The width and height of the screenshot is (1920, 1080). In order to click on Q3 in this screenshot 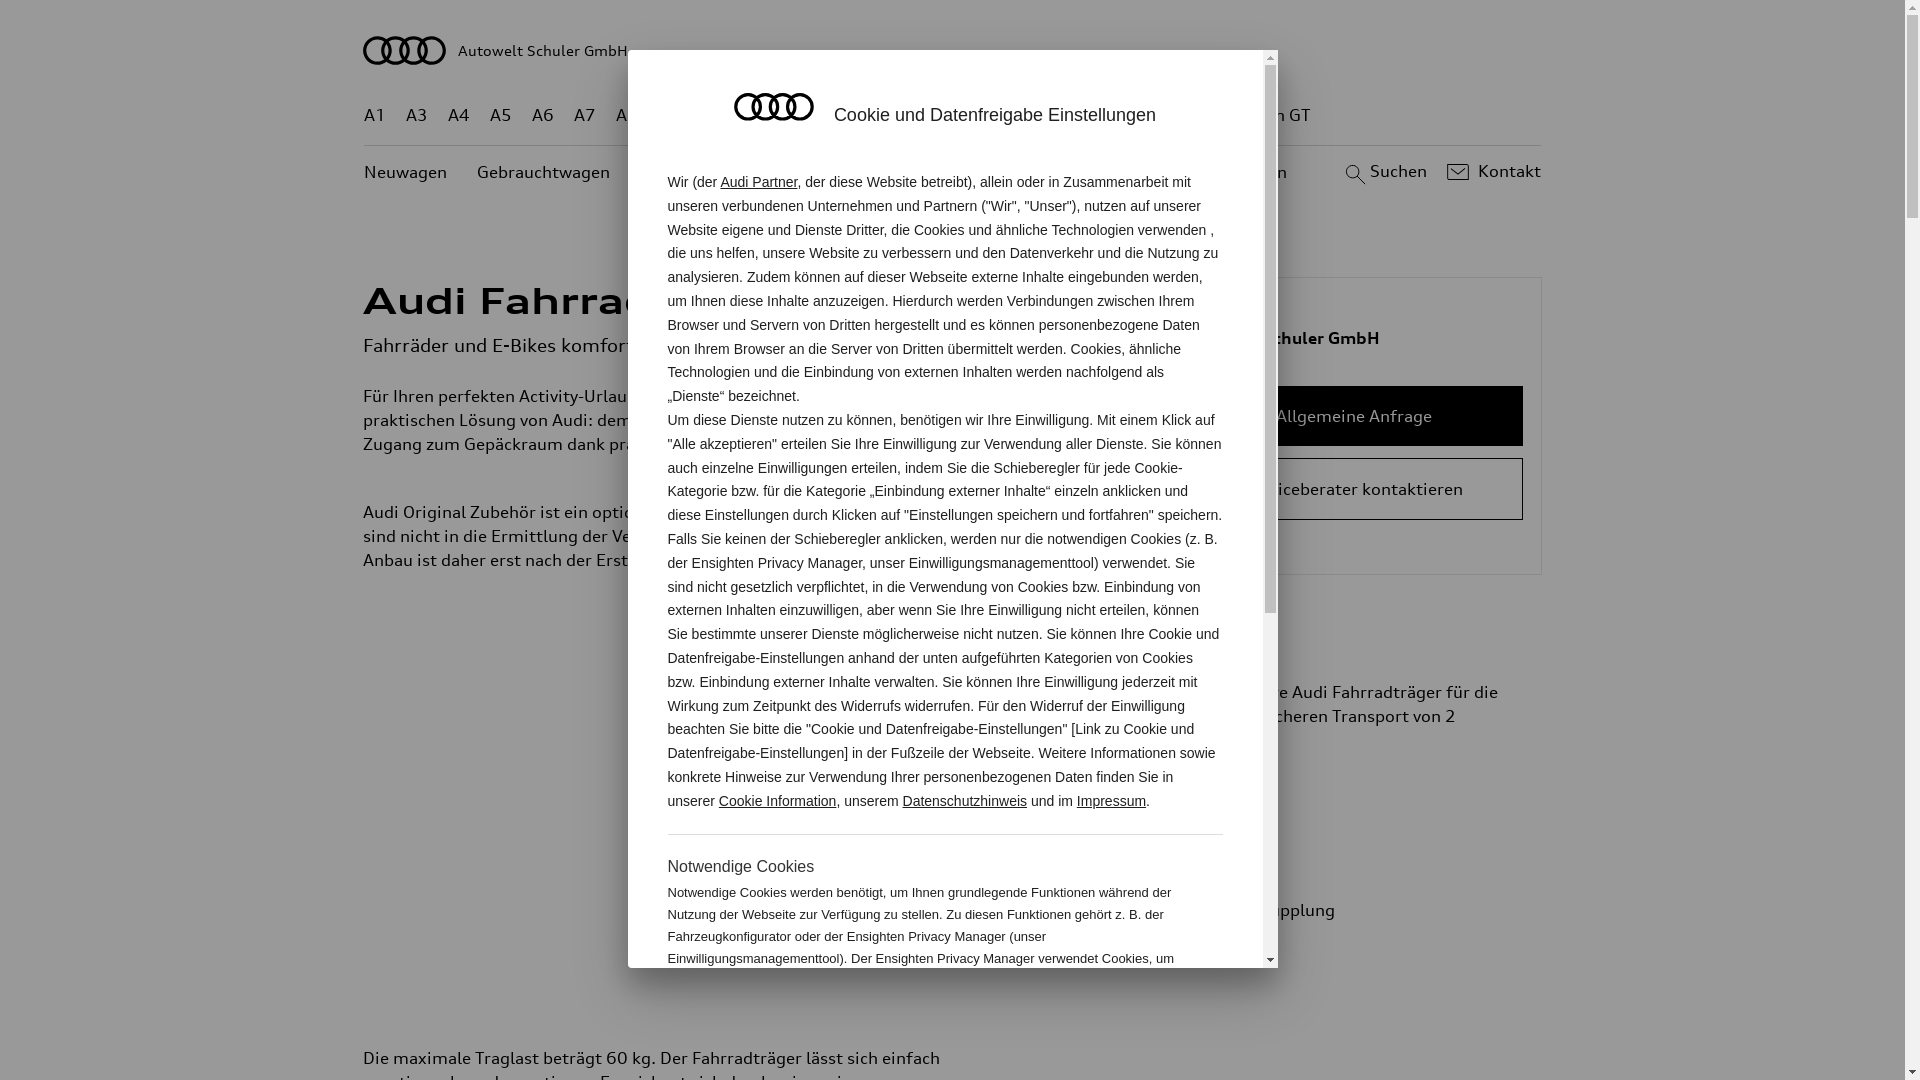, I will do `click(712, 116)`.